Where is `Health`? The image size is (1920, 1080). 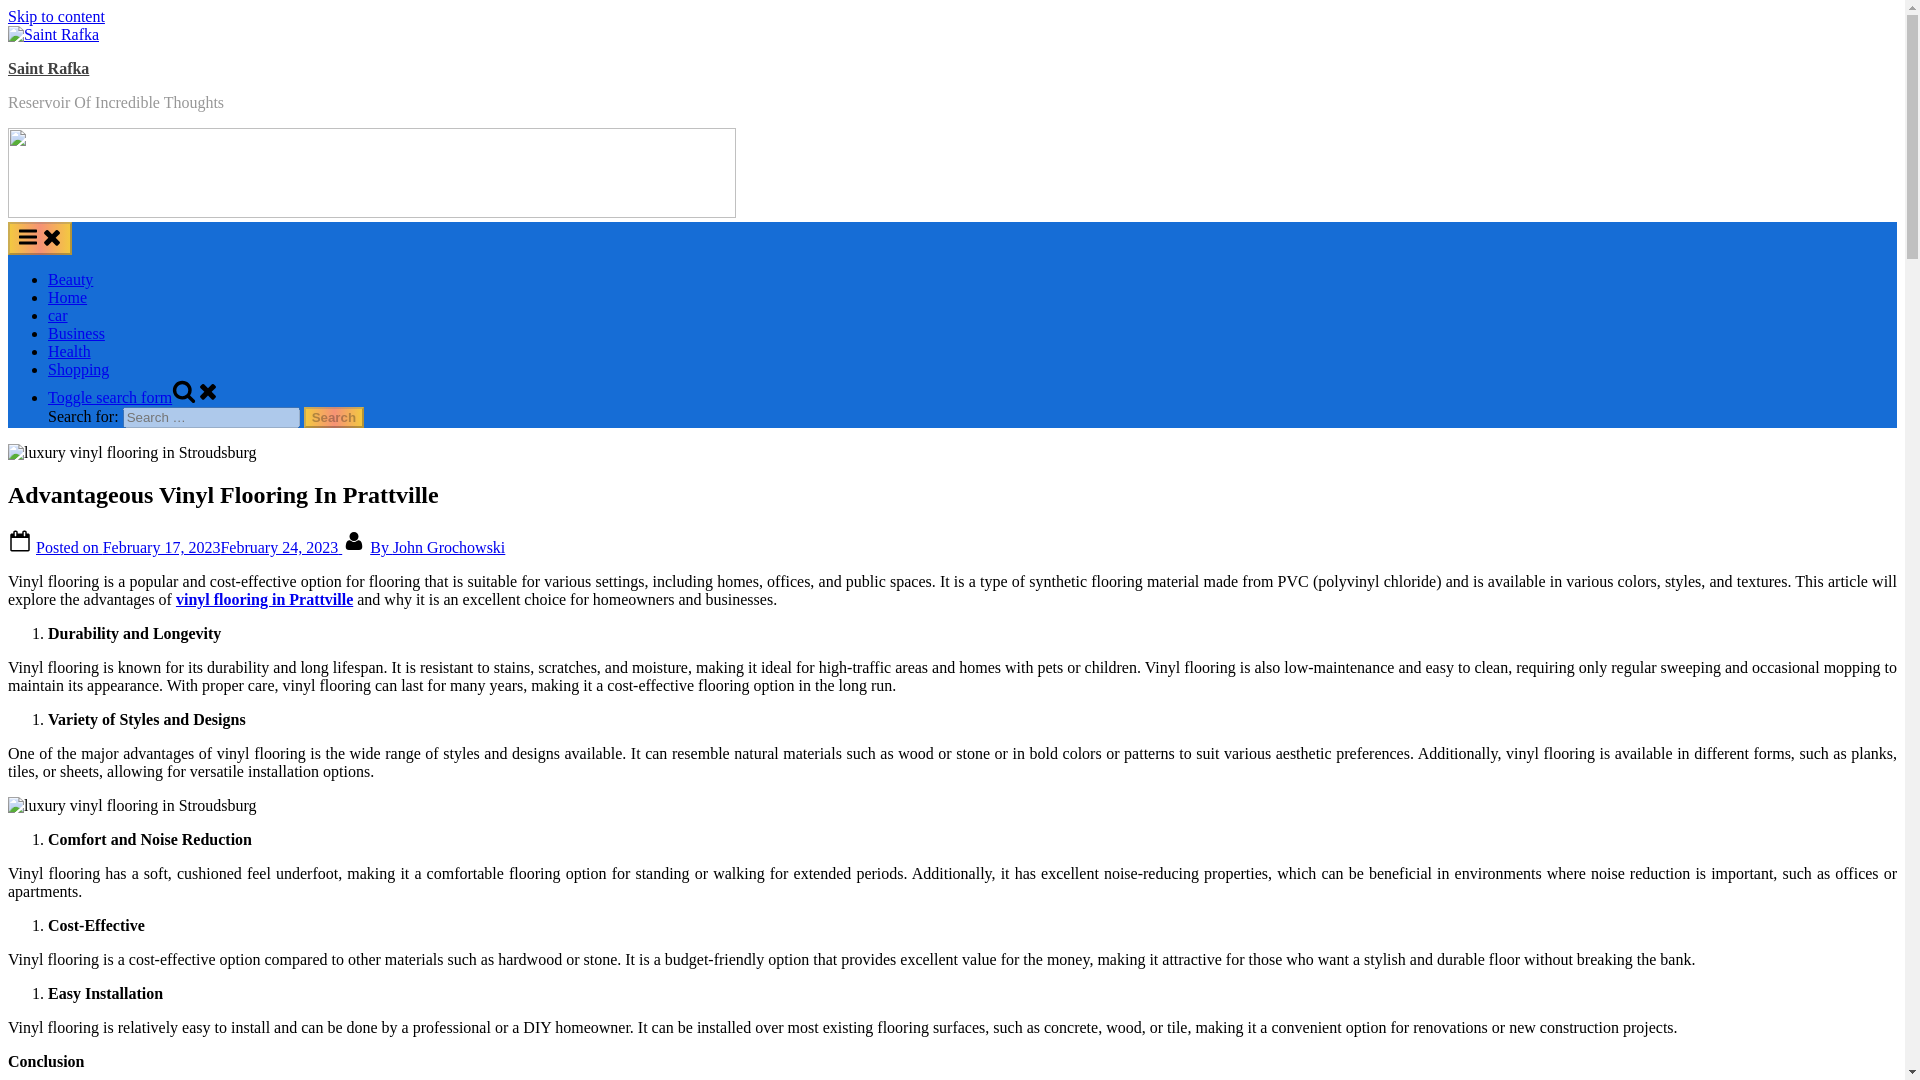 Health is located at coordinates (69, 351).